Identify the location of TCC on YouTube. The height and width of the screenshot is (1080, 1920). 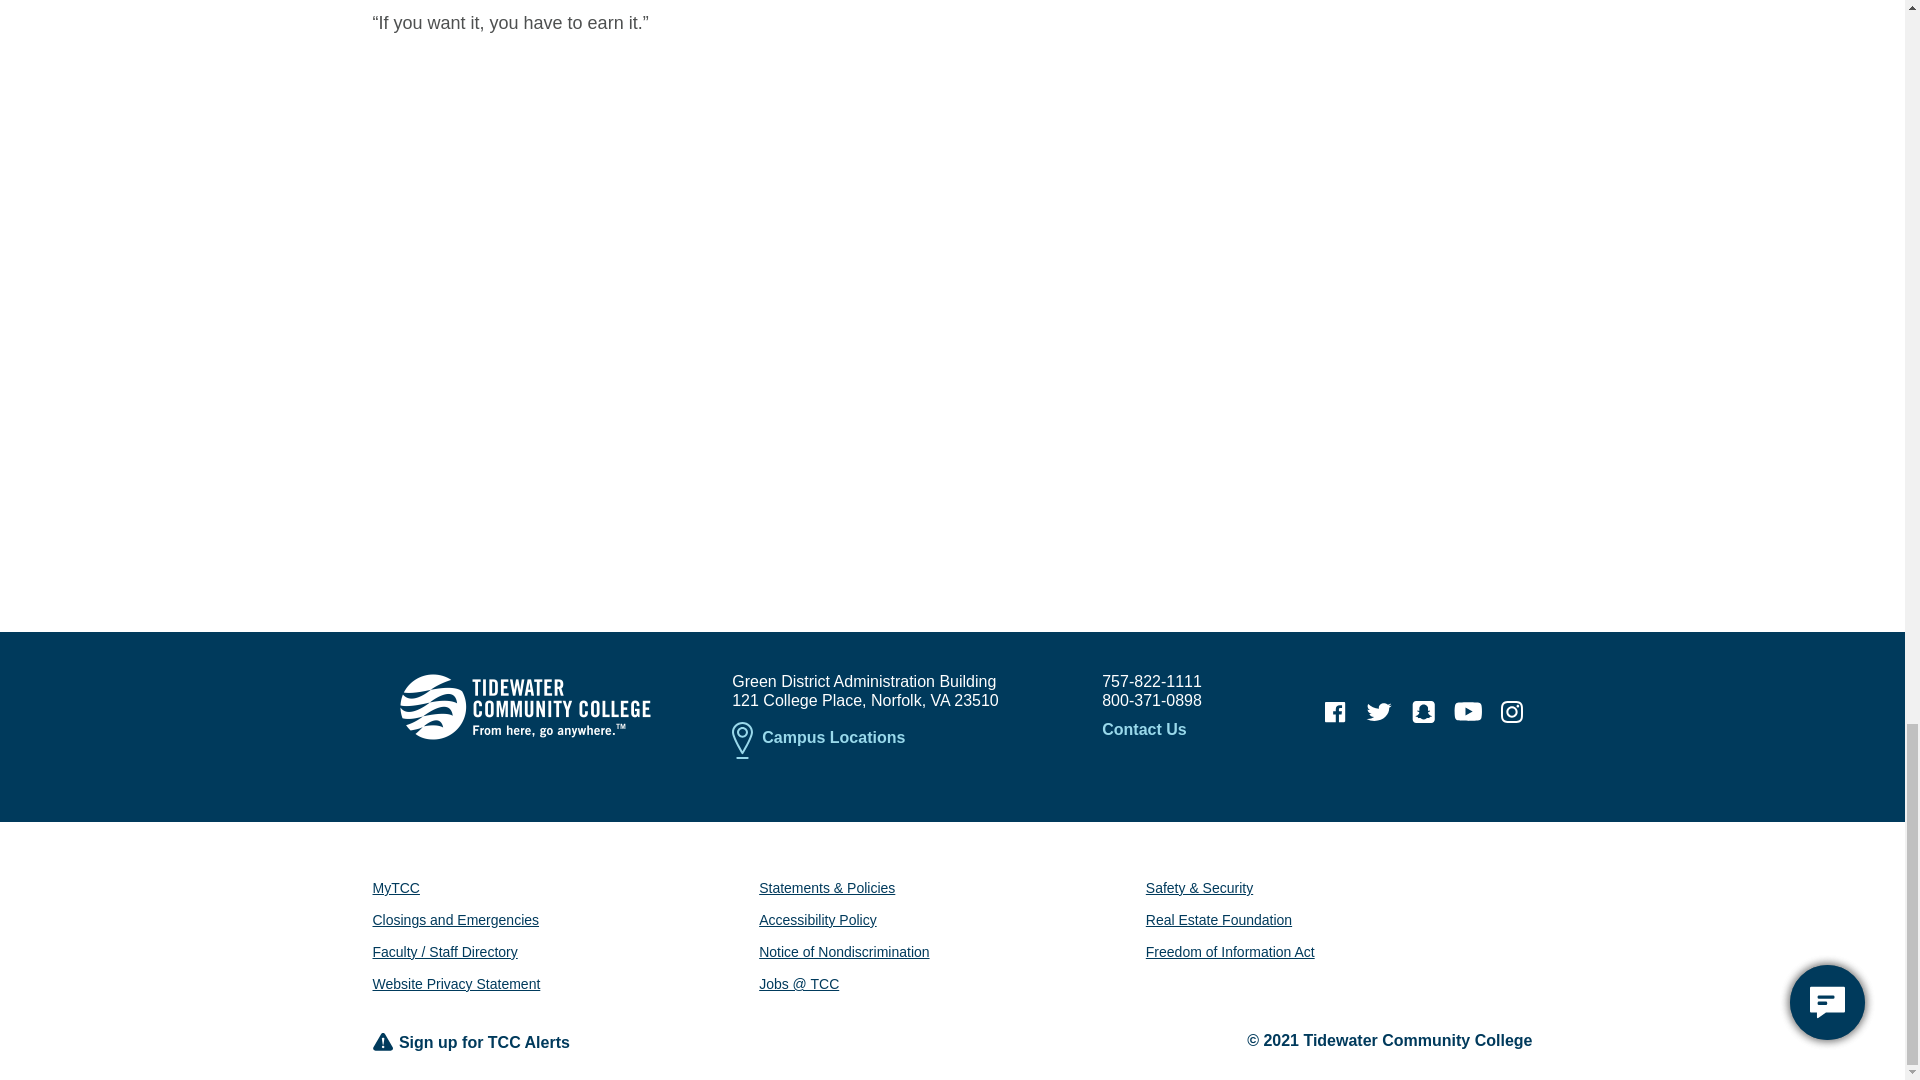
(1468, 712).